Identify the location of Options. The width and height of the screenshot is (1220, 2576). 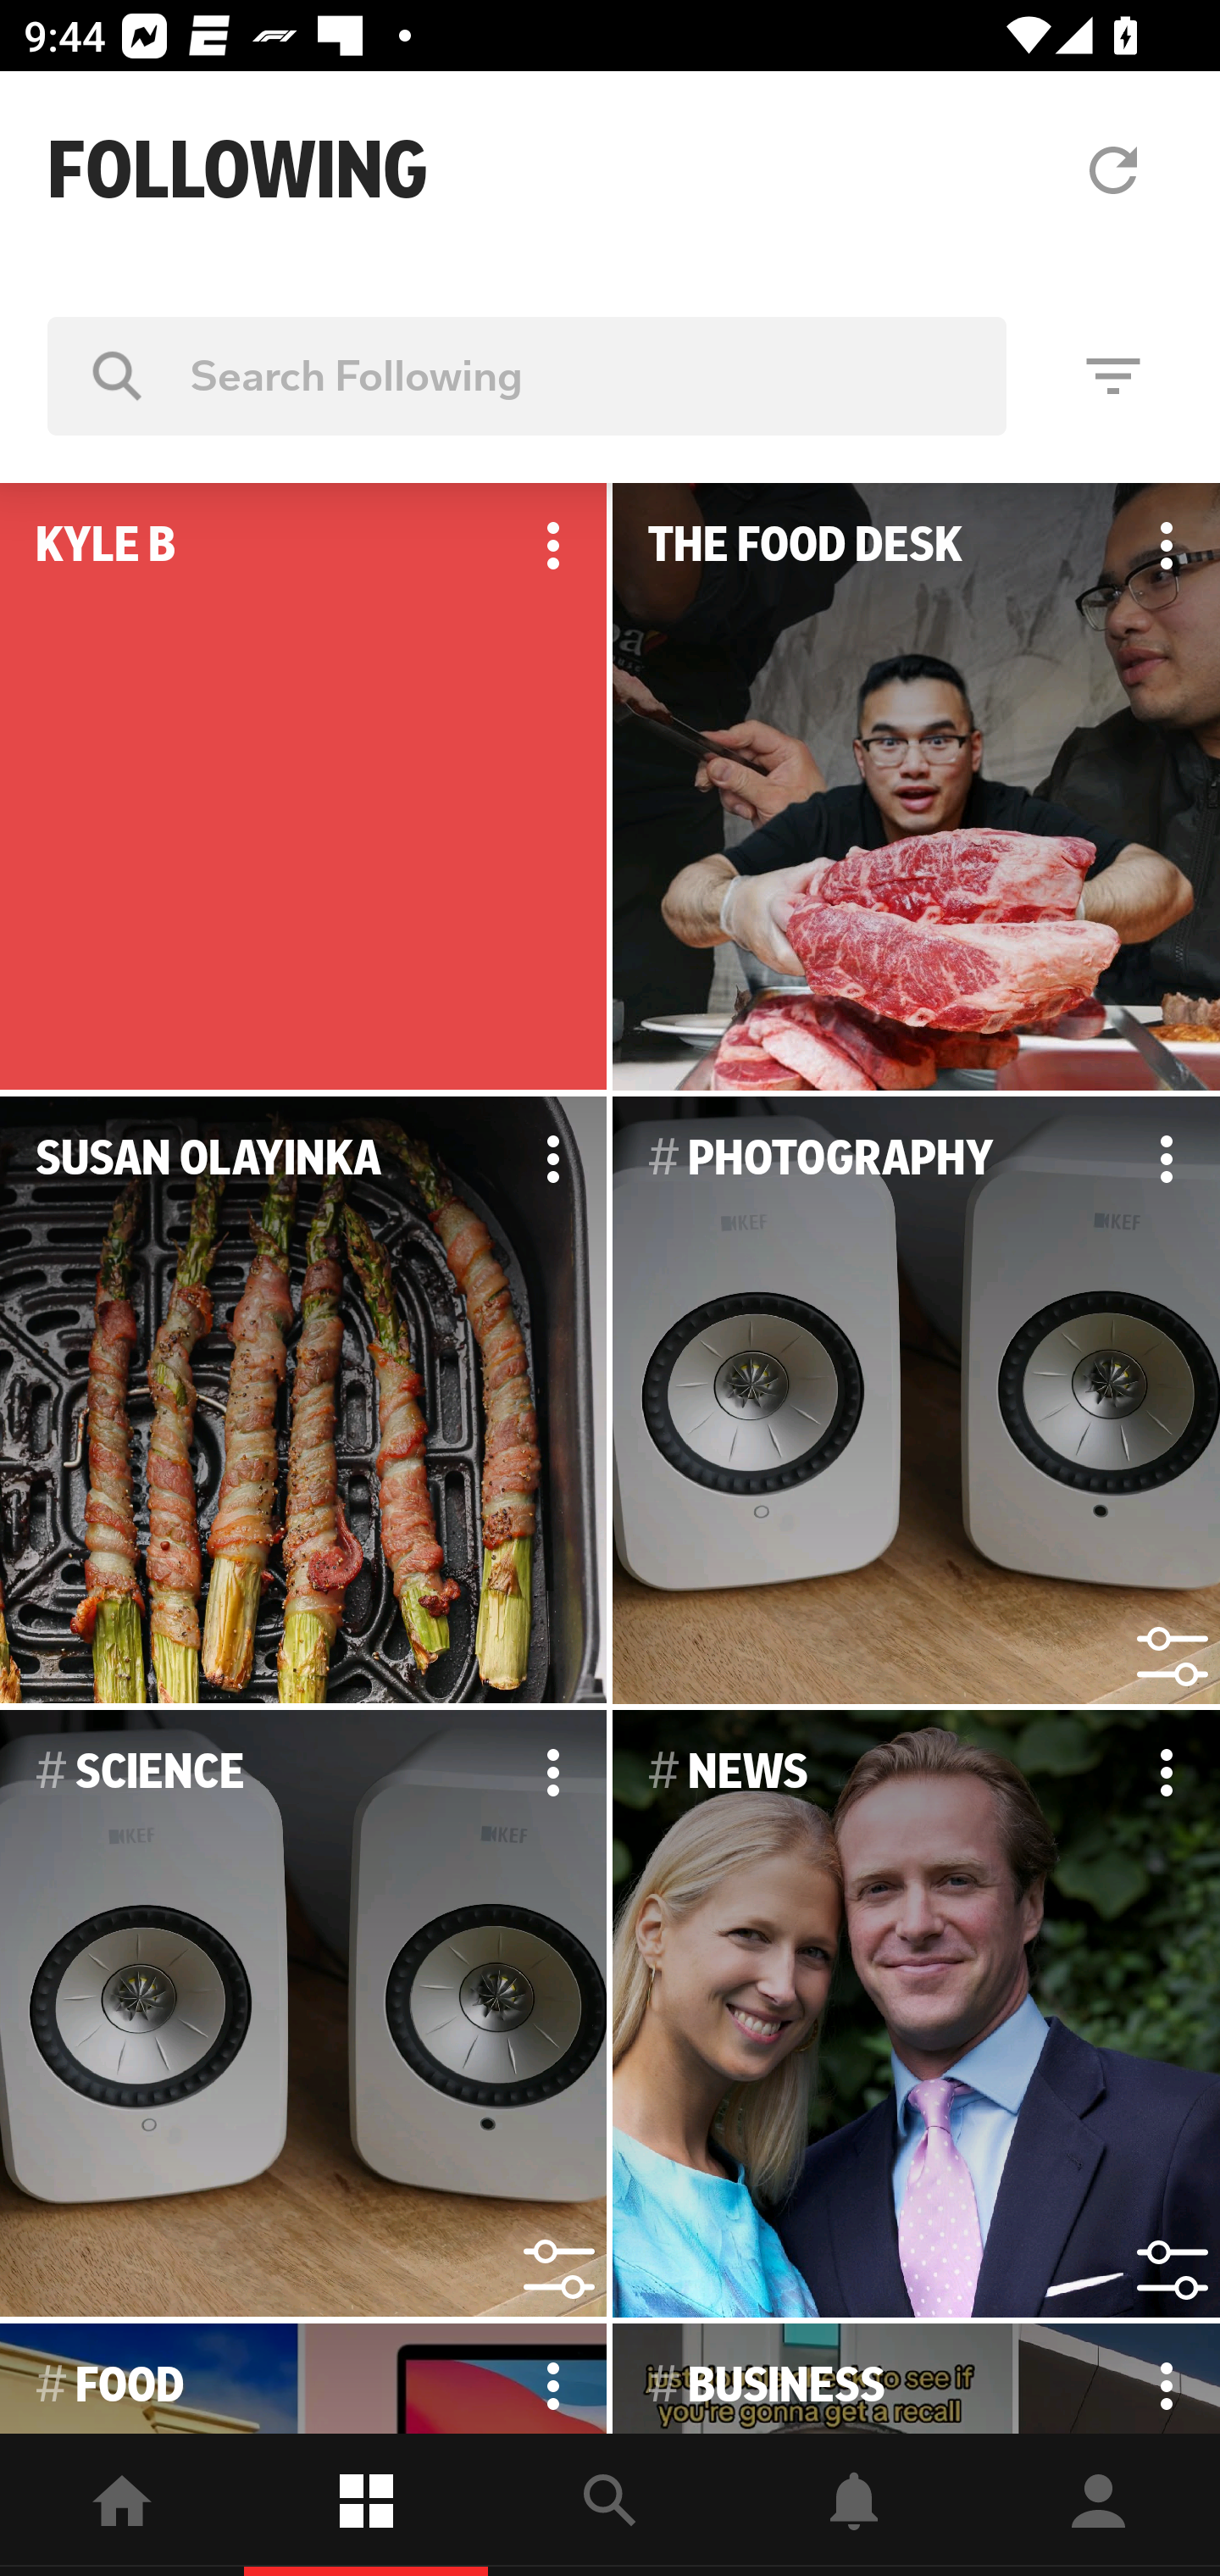
(552, 1159).